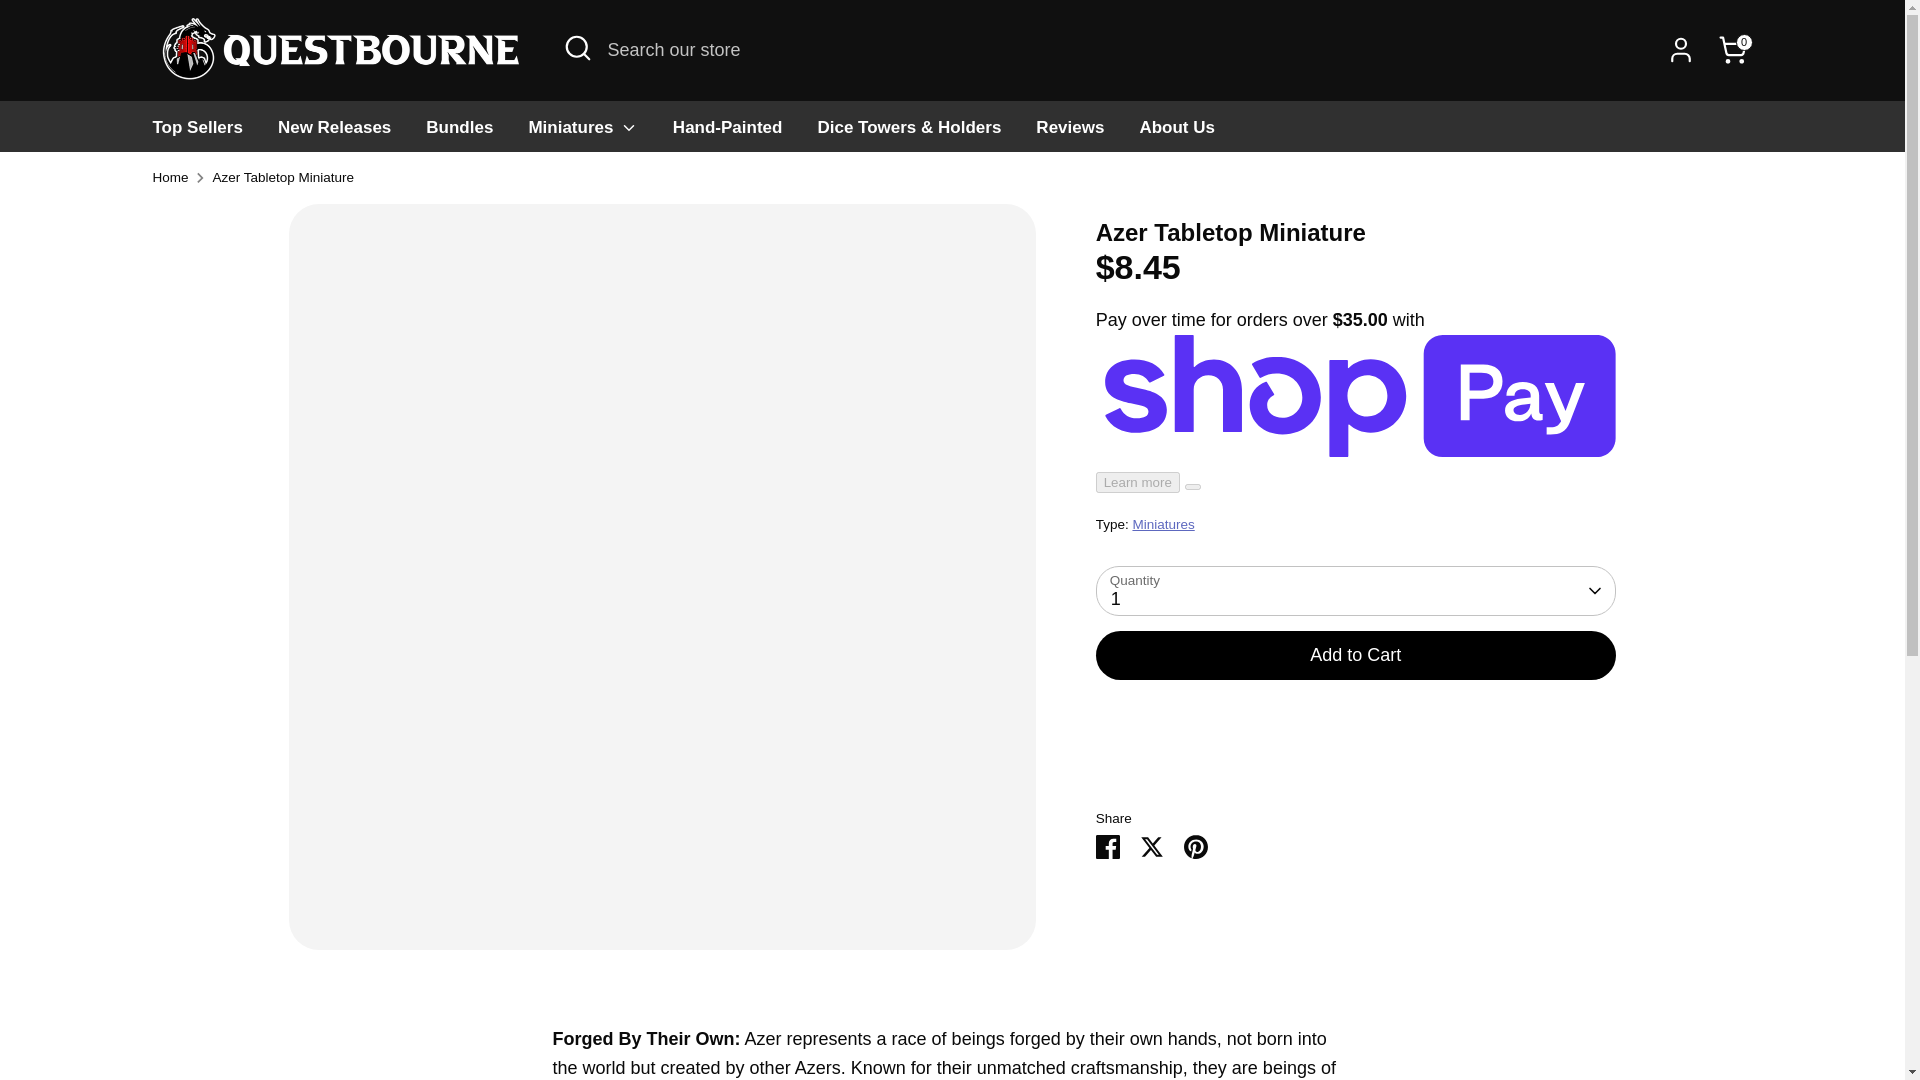 This screenshot has height=1080, width=1920. Describe the element at coordinates (1411, 1012) in the screenshot. I see `Diners Club` at that location.